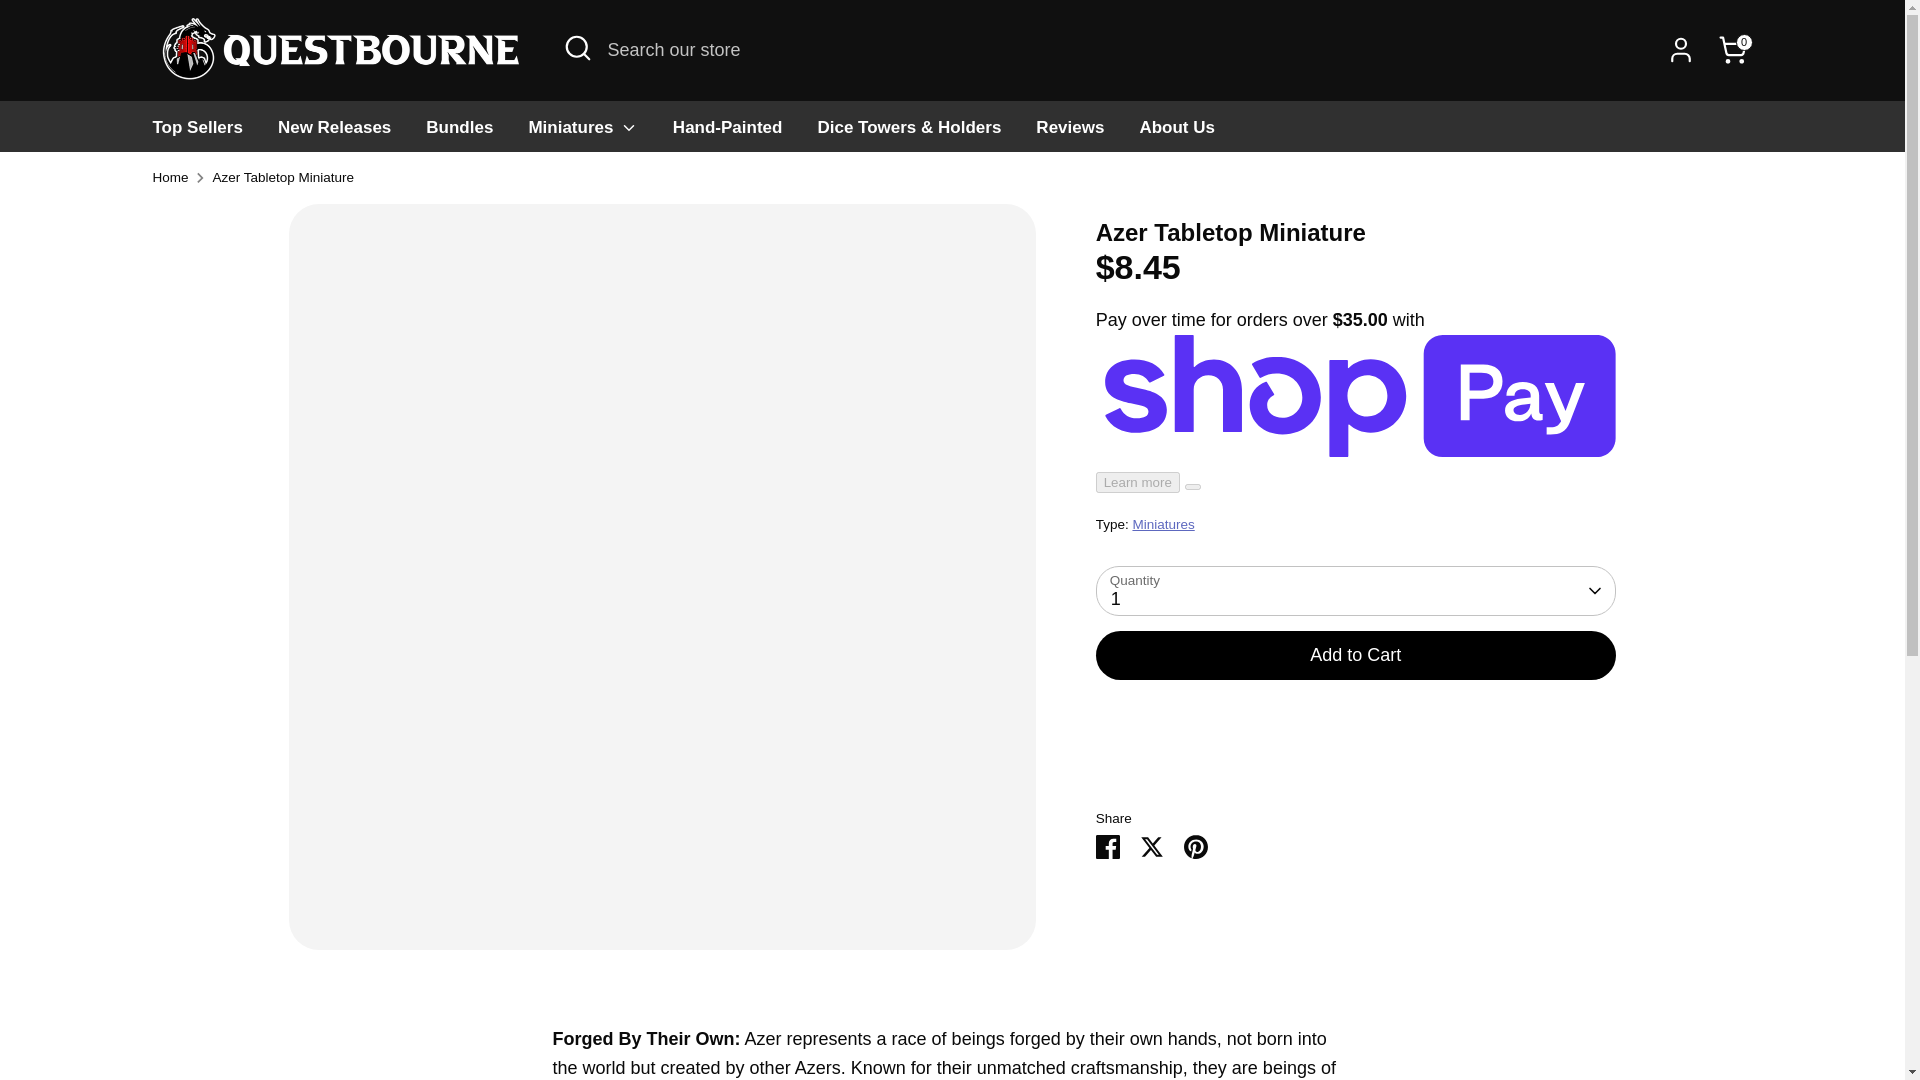 This screenshot has height=1080, width=1920. Describe the element at coordinates (1411, 1012) in the screenshot. I see `Diners Club` at that location.